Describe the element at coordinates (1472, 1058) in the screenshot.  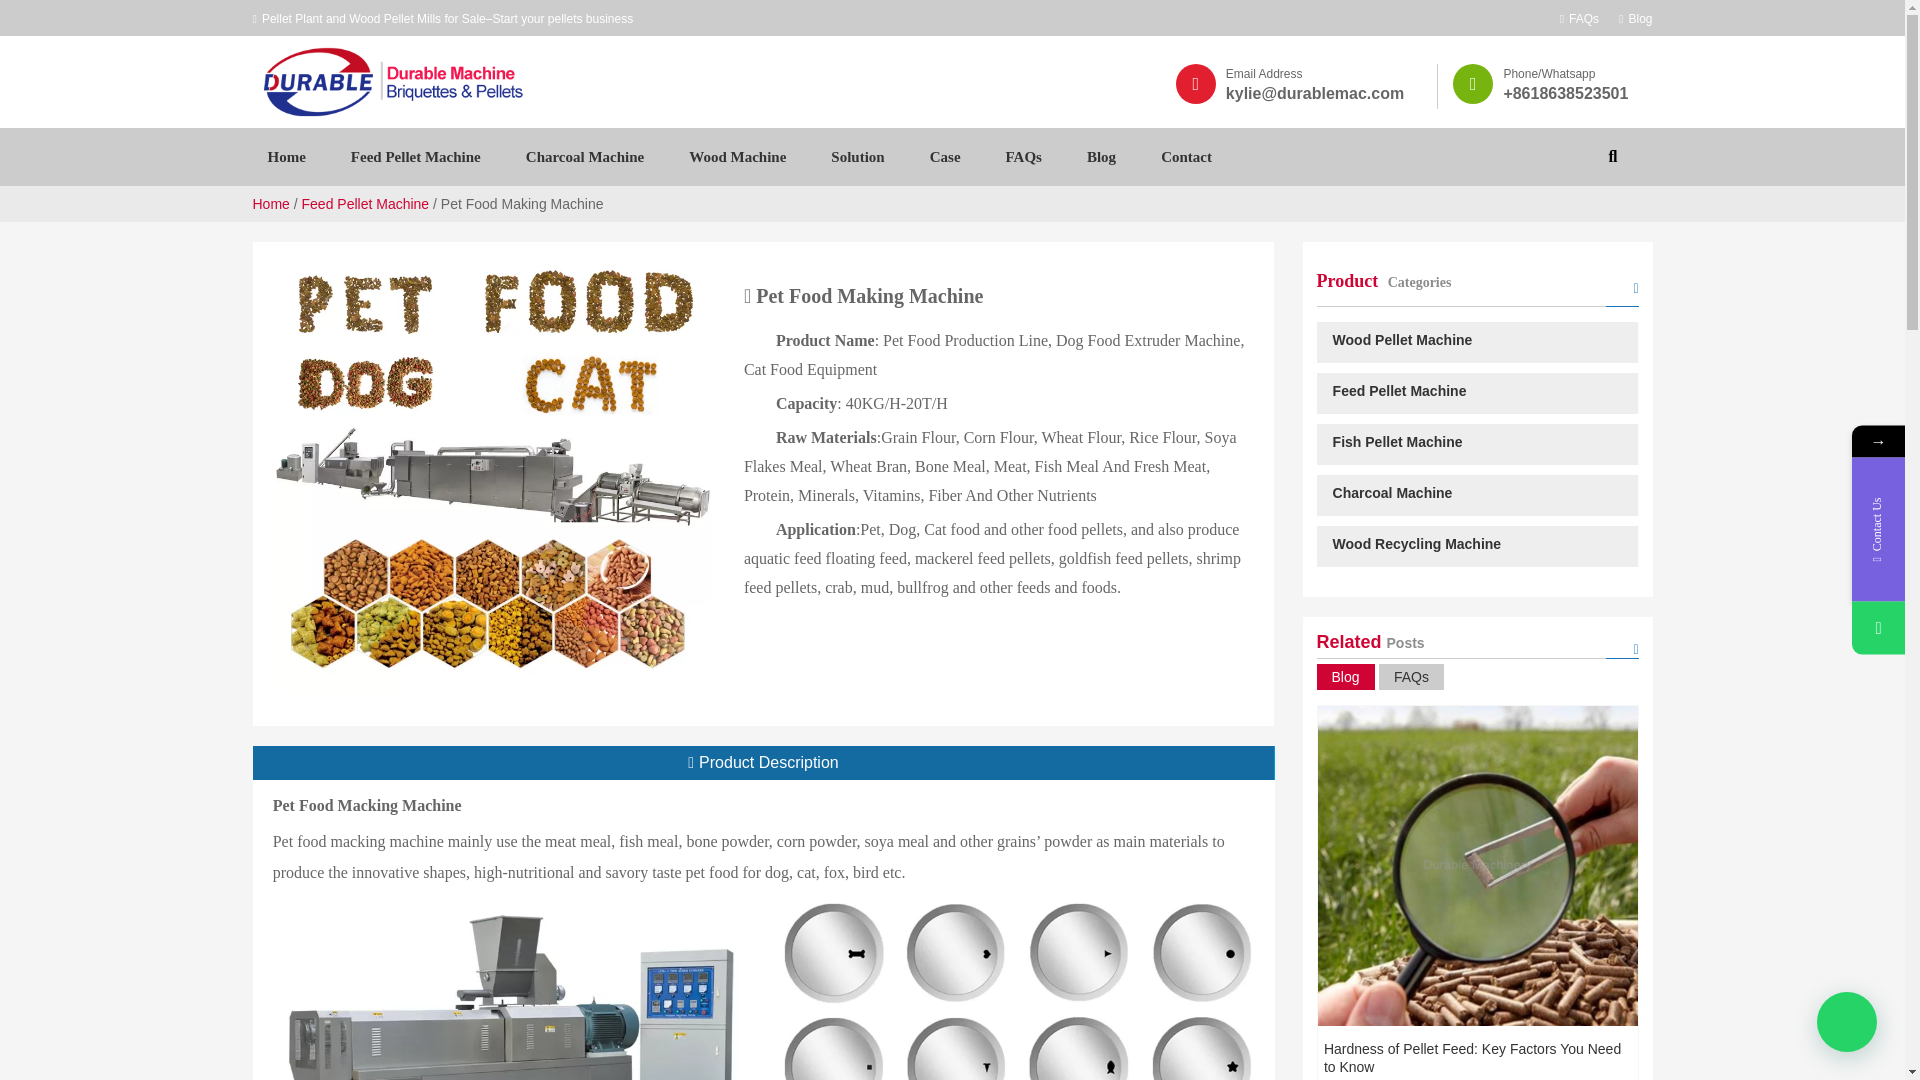
I see `Hardness of Pellet Feed: Key Factors You Need to Know` at that location.